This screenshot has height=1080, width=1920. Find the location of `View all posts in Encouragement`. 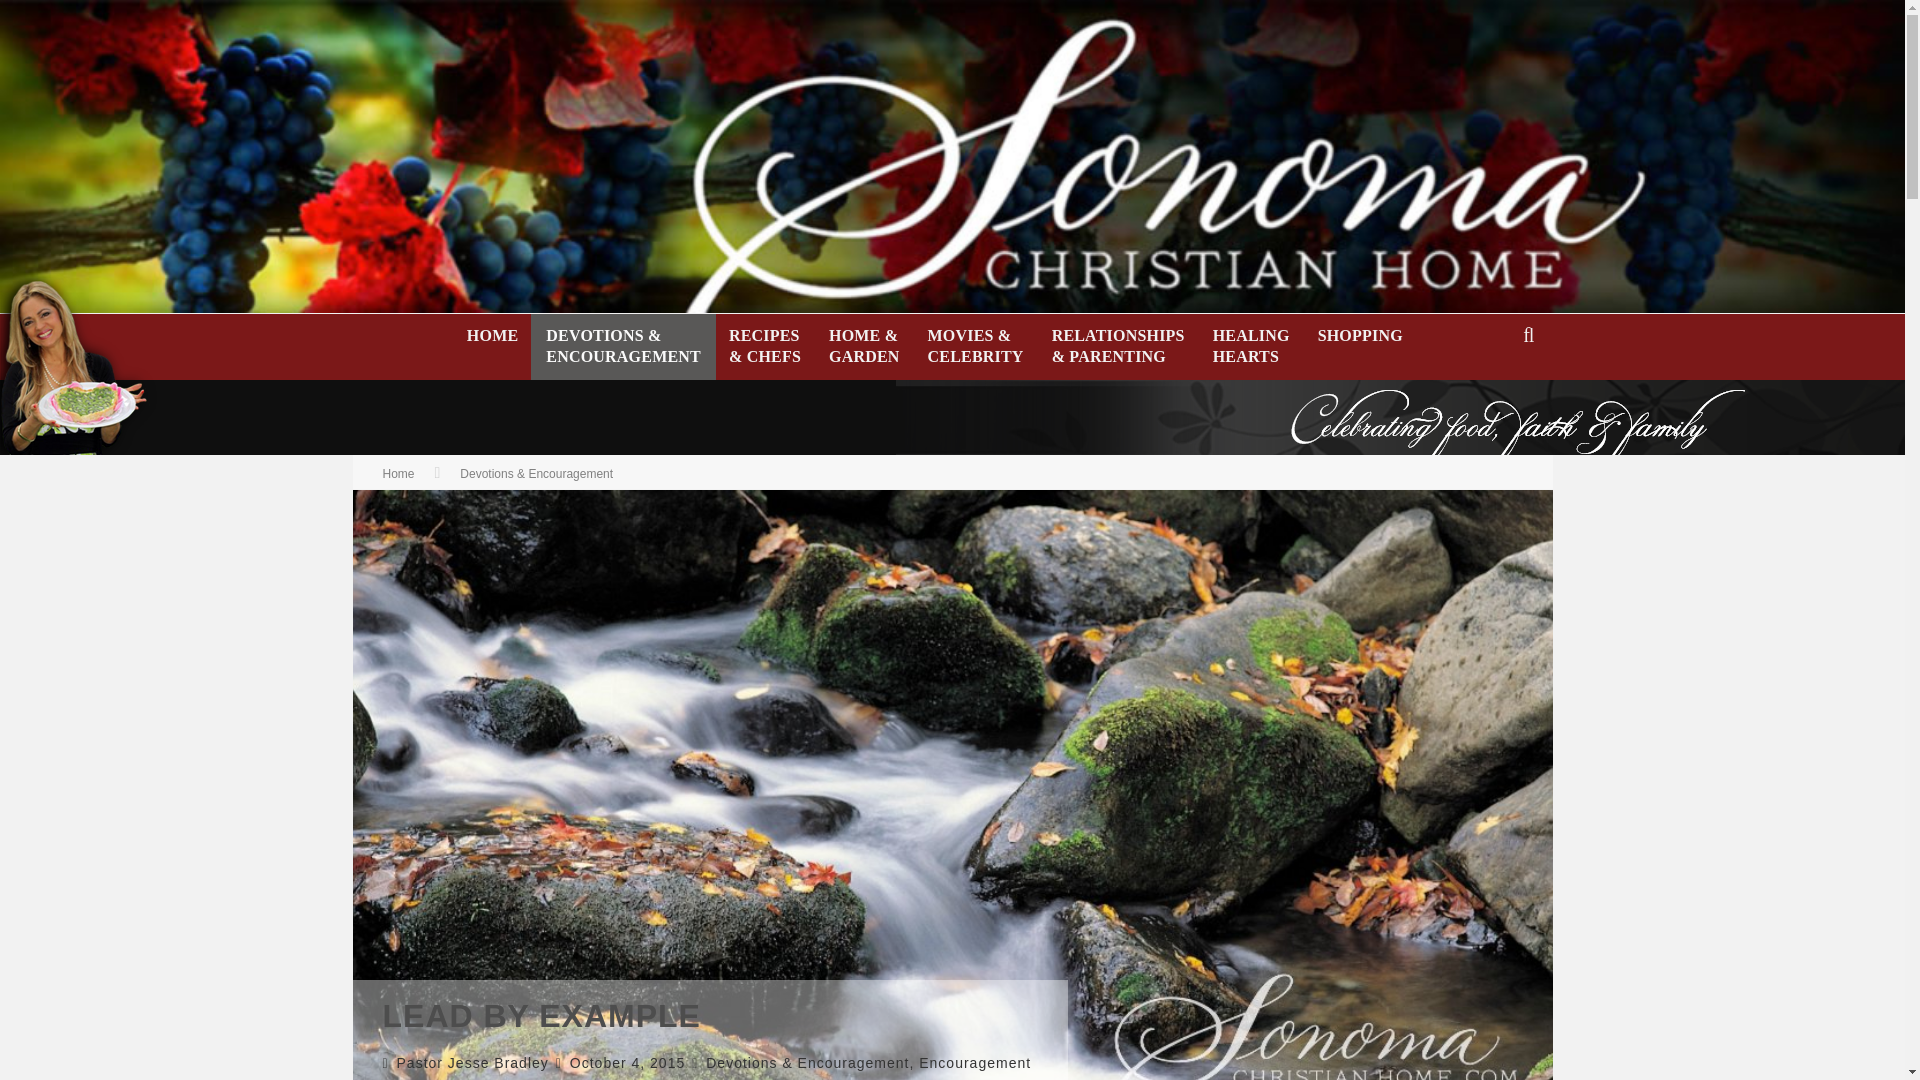

View all posts in Encouragement is located at coordinates (975, 1063).